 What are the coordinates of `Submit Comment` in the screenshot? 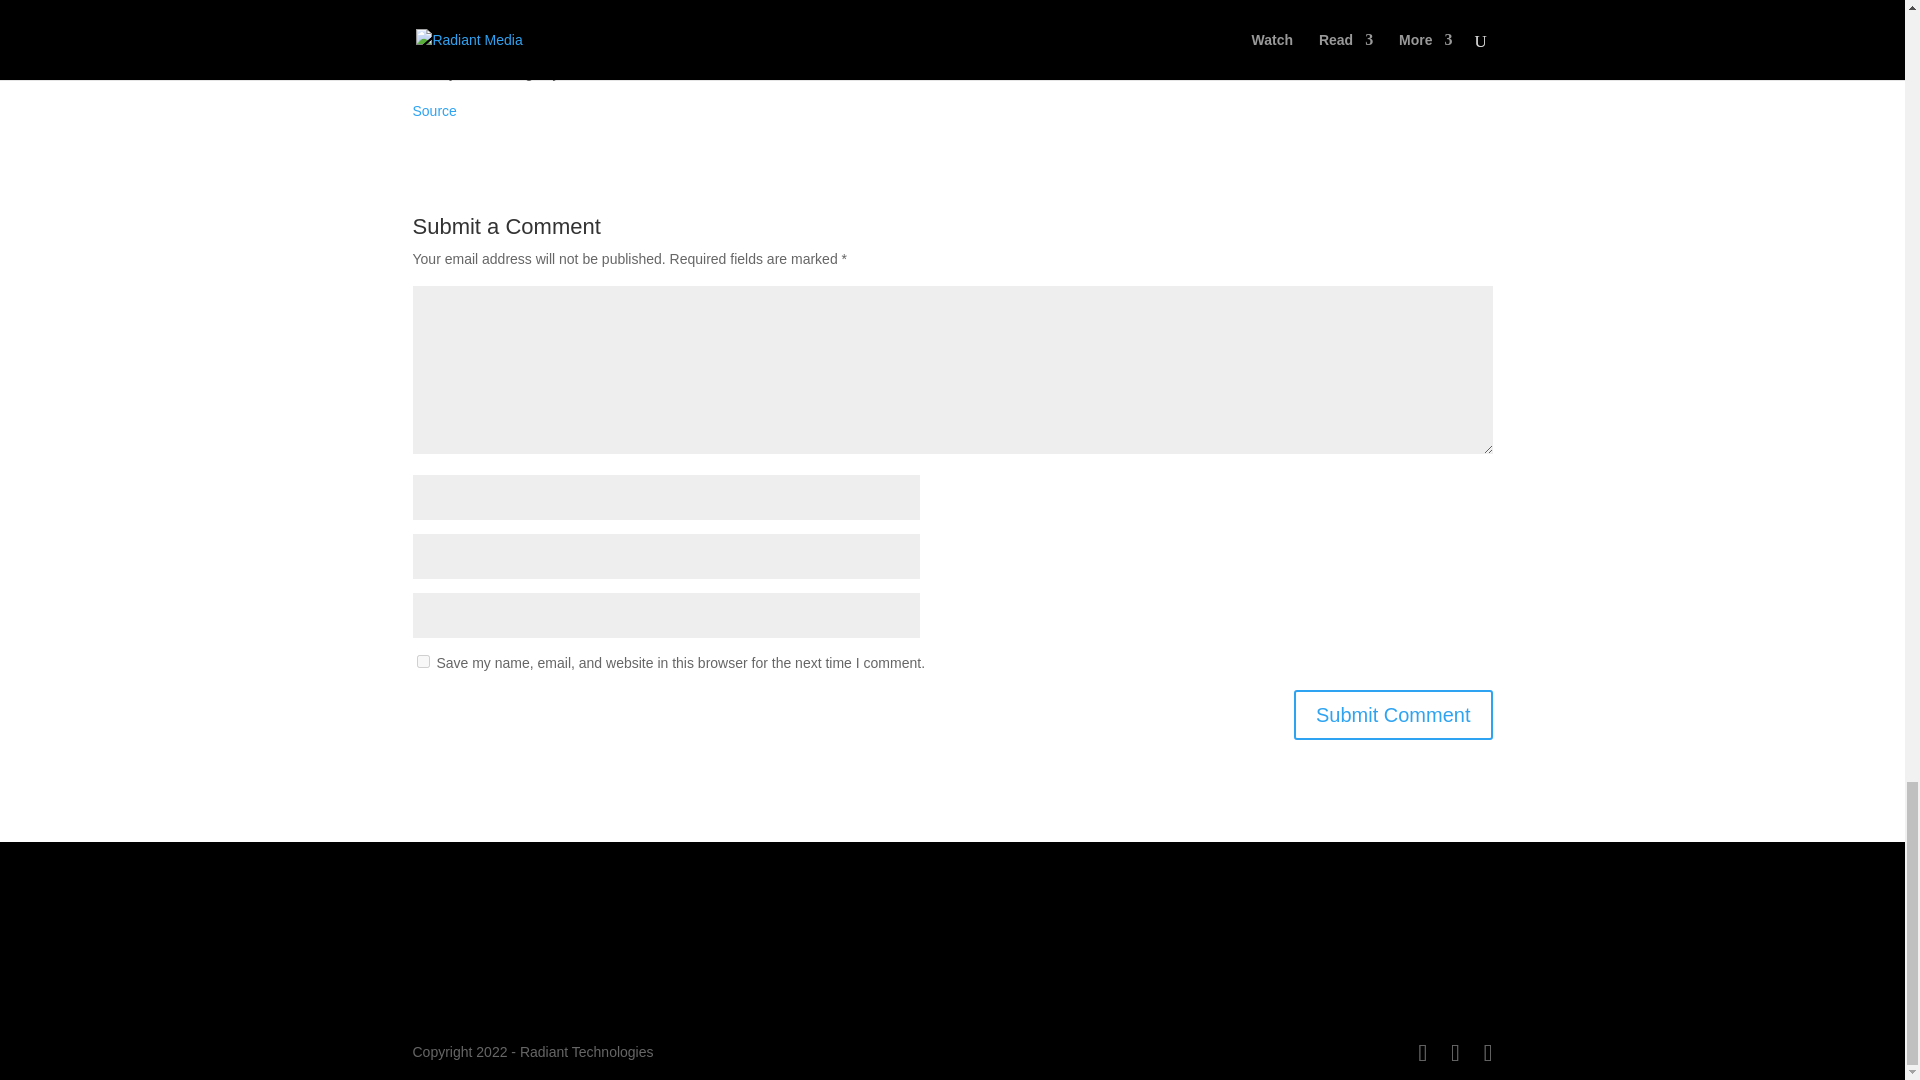 It's located at (1394, 714).